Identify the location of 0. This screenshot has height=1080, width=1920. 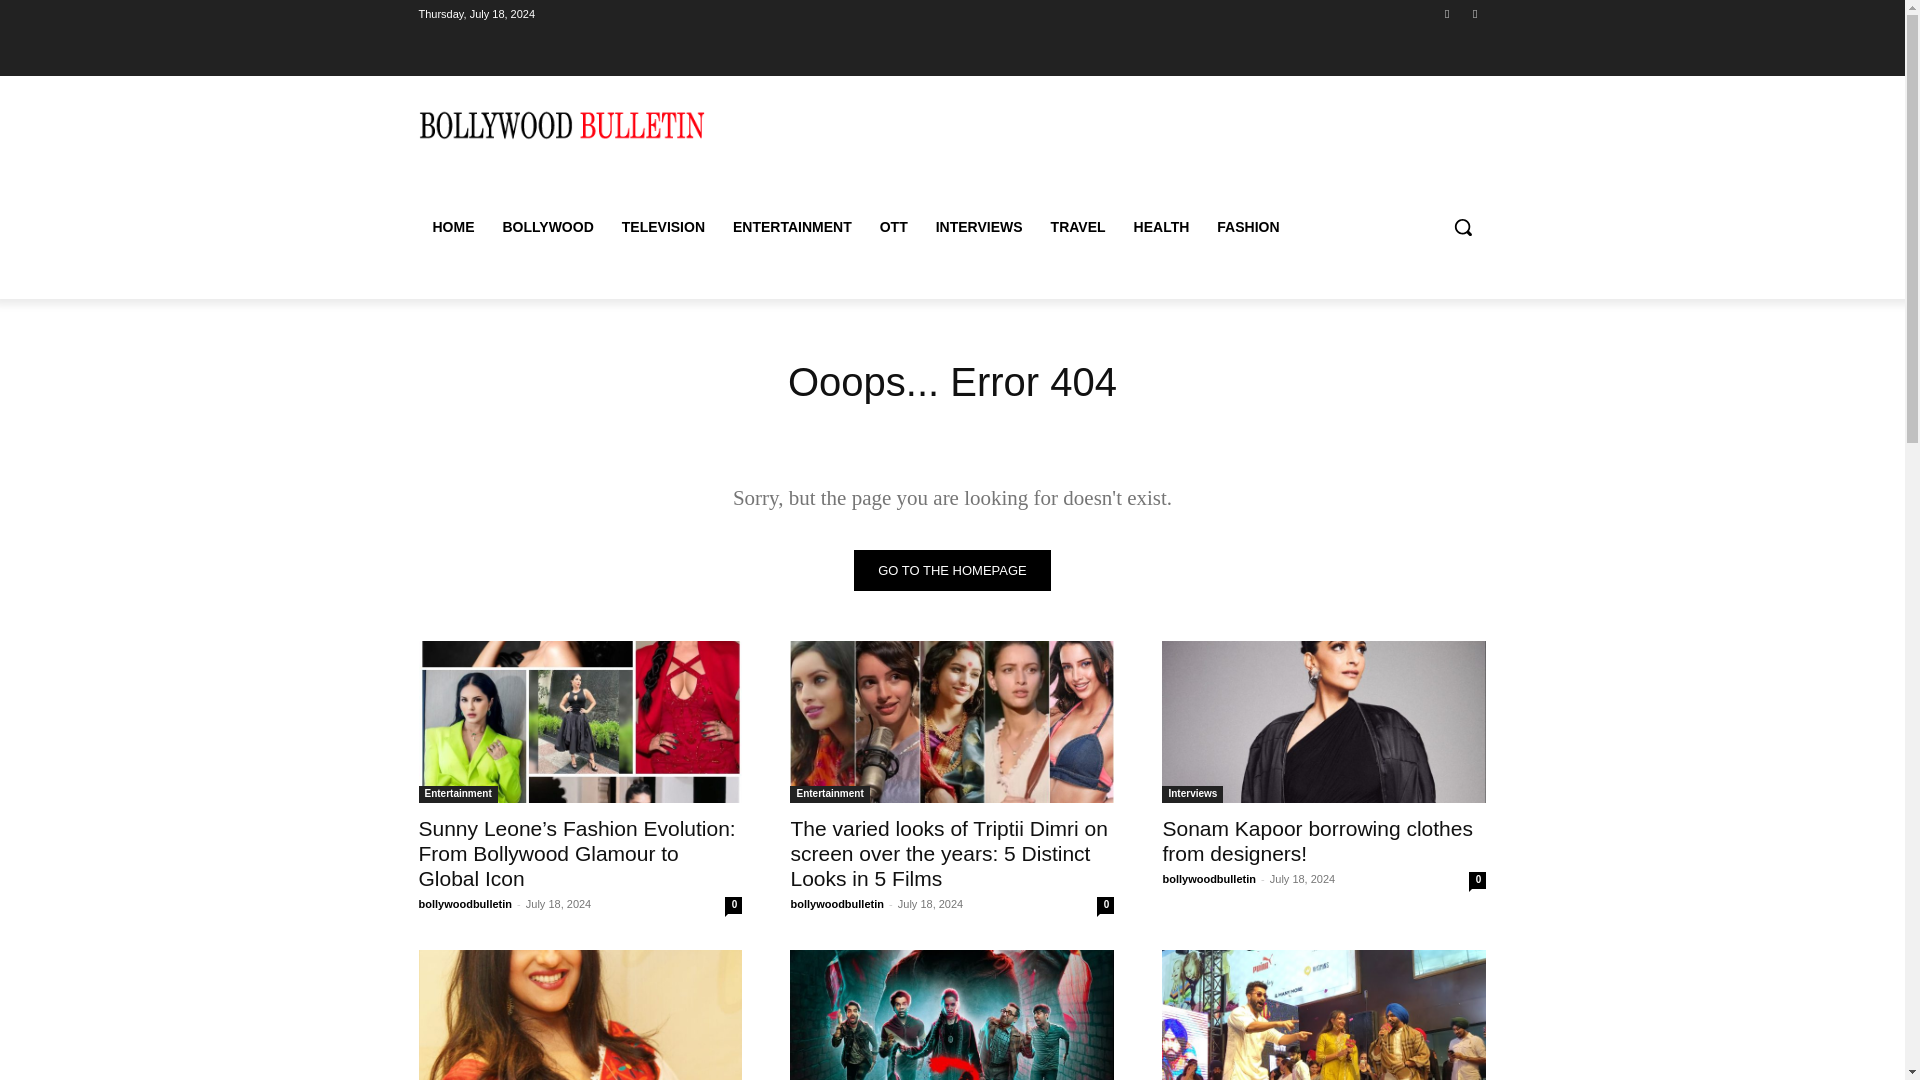
(1477, 880).